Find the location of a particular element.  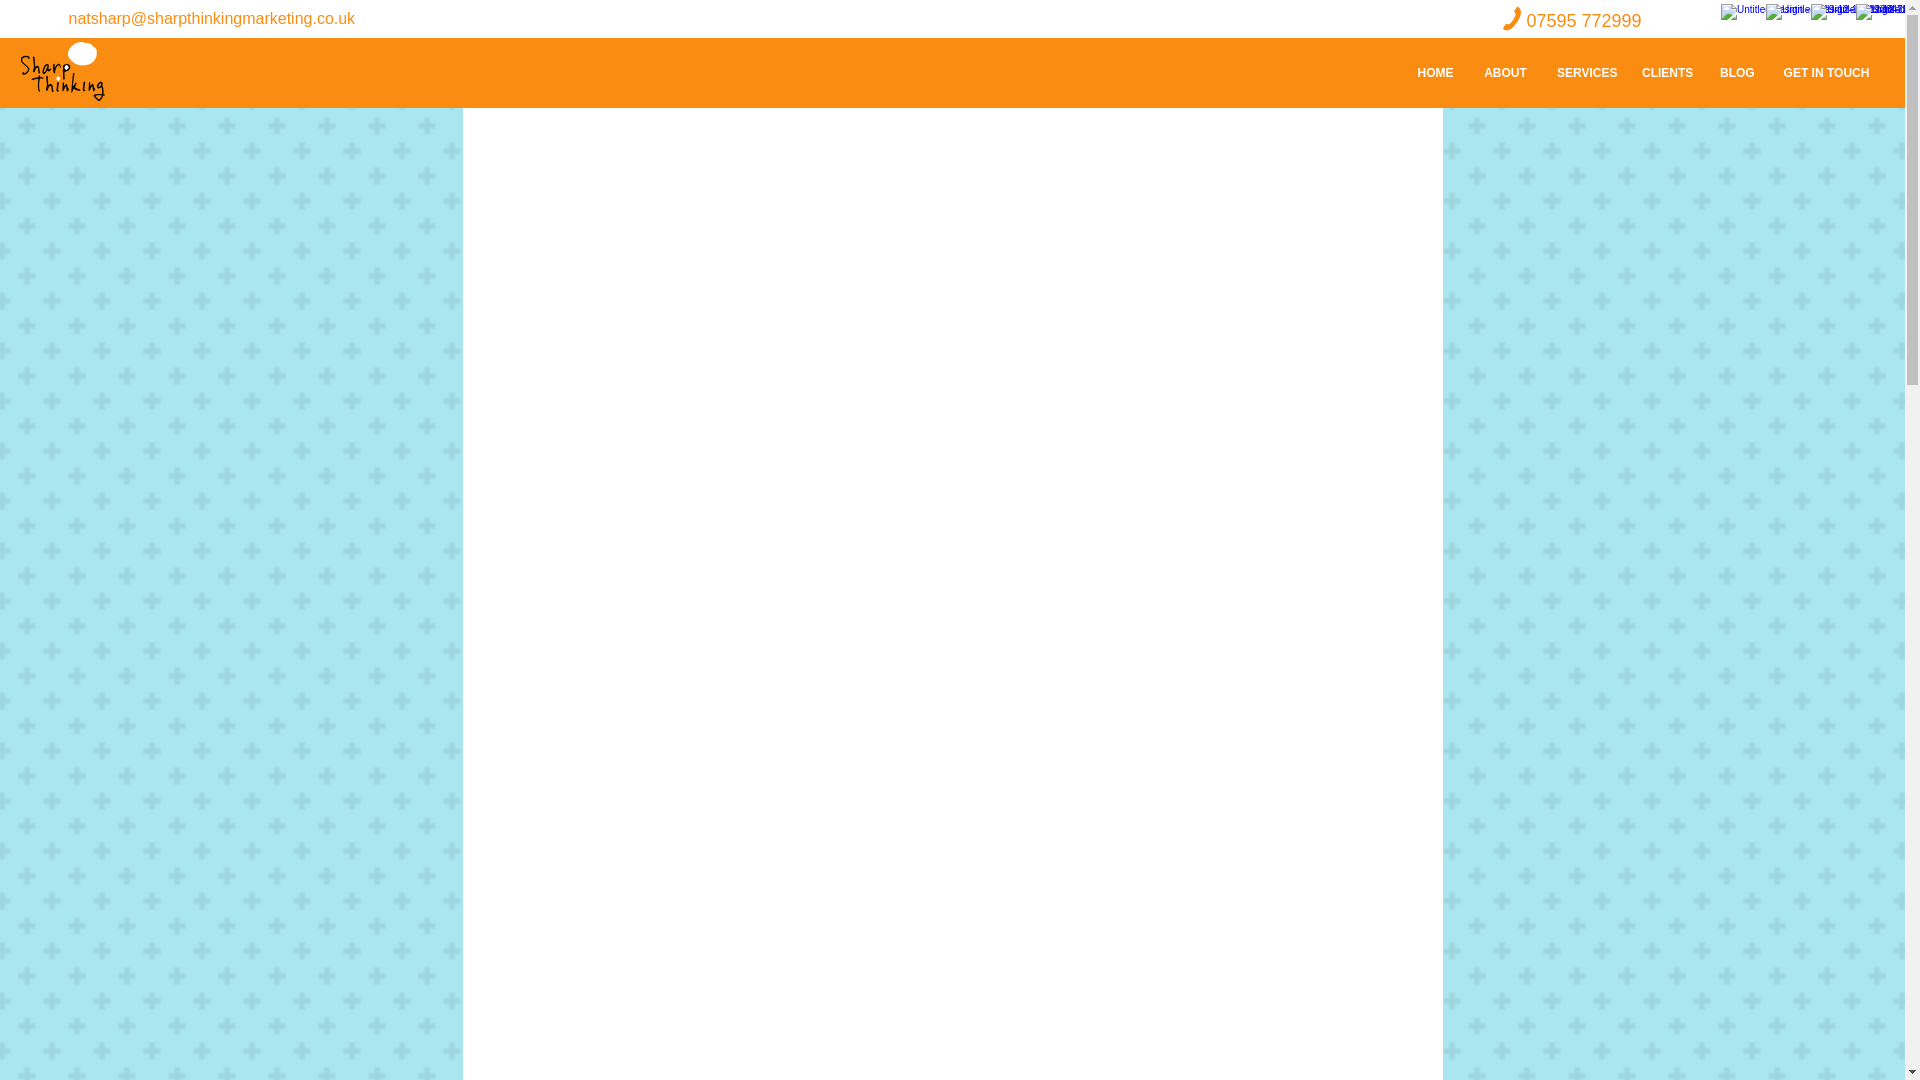

HOME is located at coordinates (1434, 73).